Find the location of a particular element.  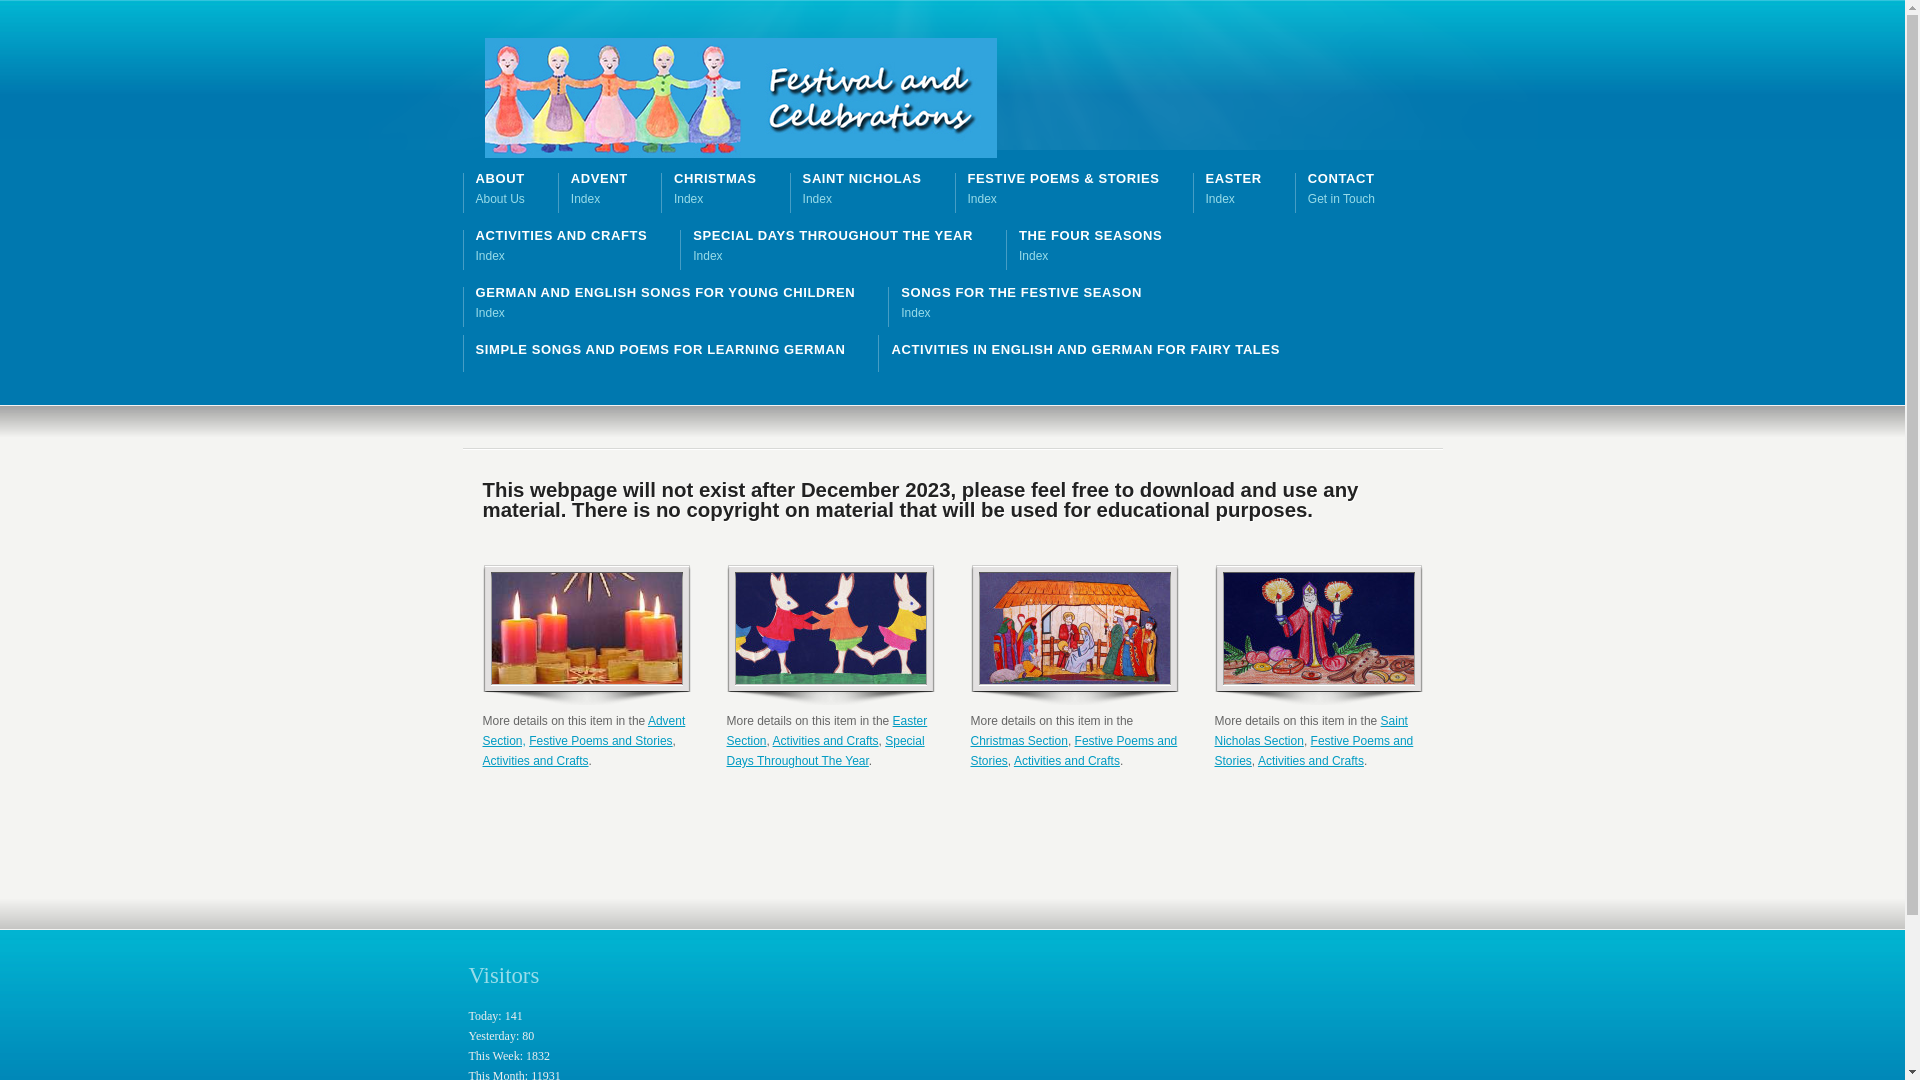

Festive Poems and Stories is located at coordinates (1314, 751).